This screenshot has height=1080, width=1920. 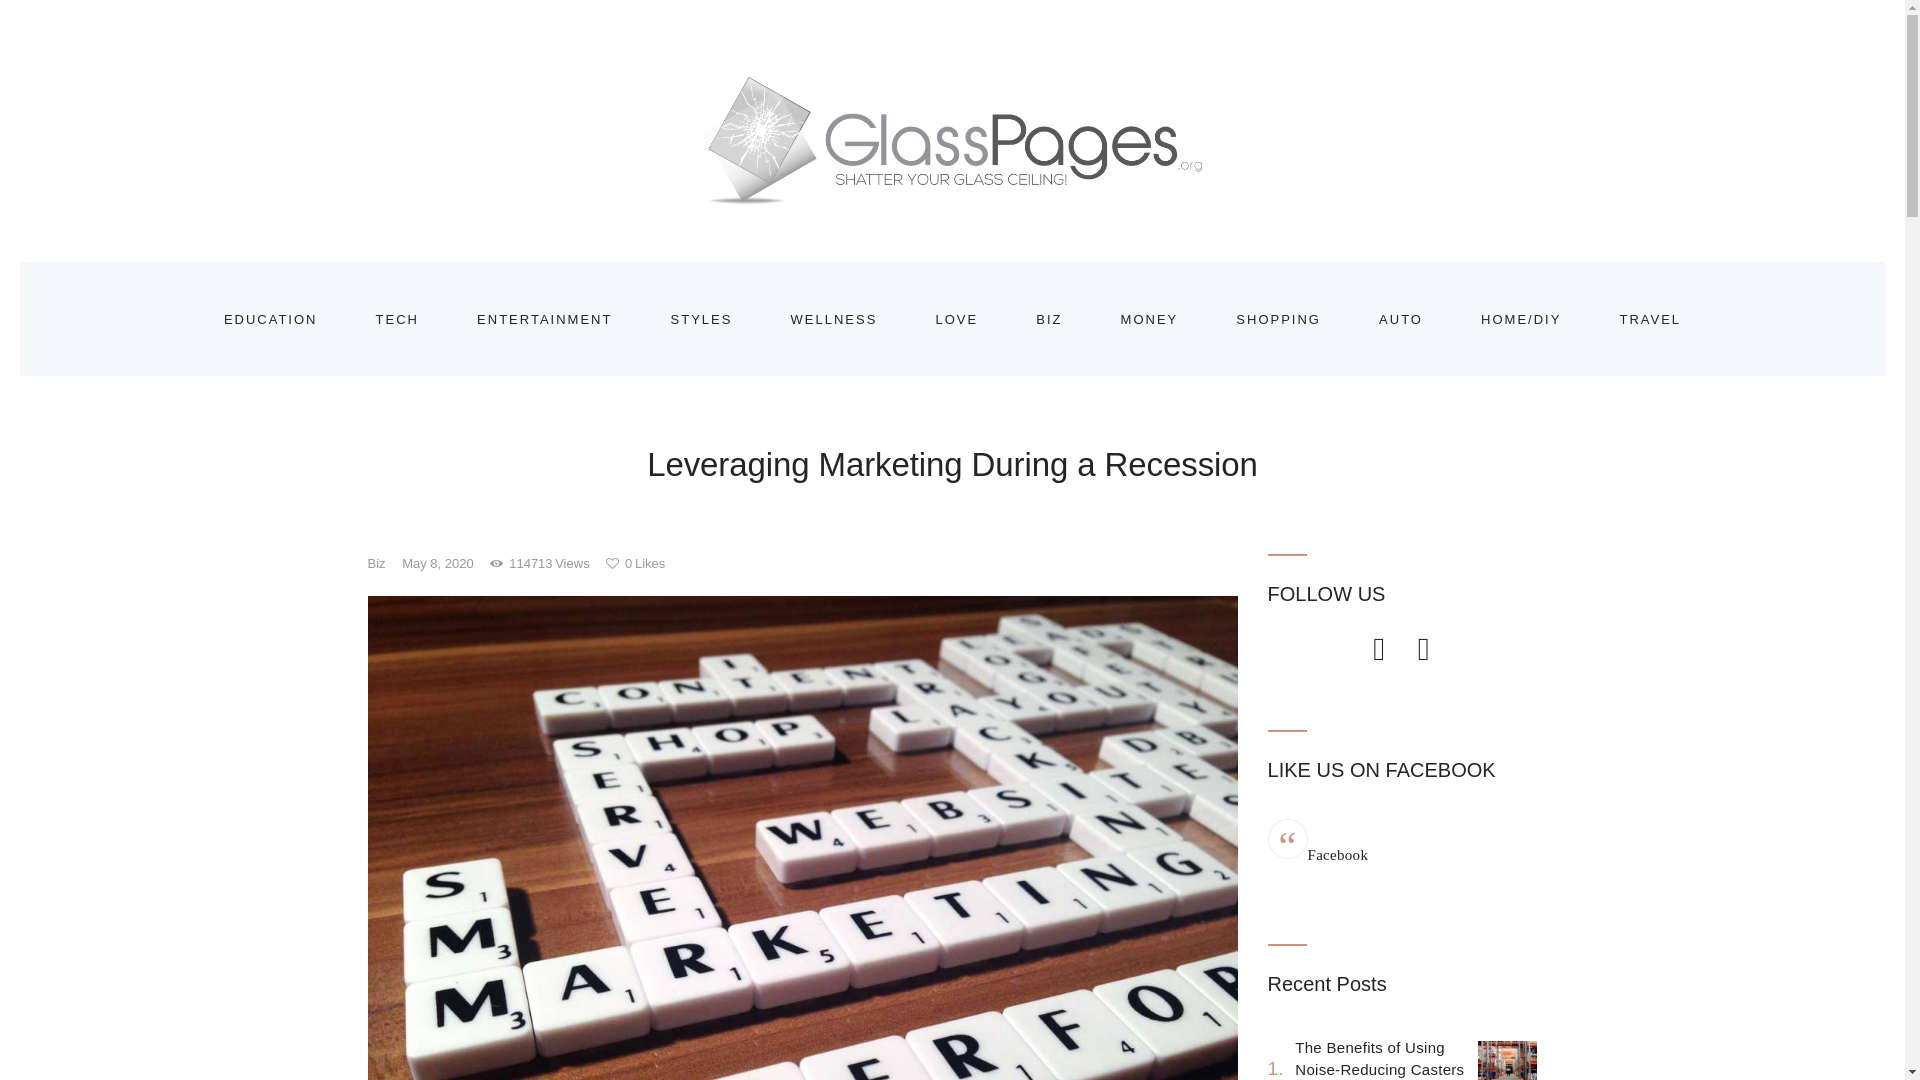 What do you see at coordinates (635, 564) in the screenshot?
I see `Like` at bounding box center [635, 564].